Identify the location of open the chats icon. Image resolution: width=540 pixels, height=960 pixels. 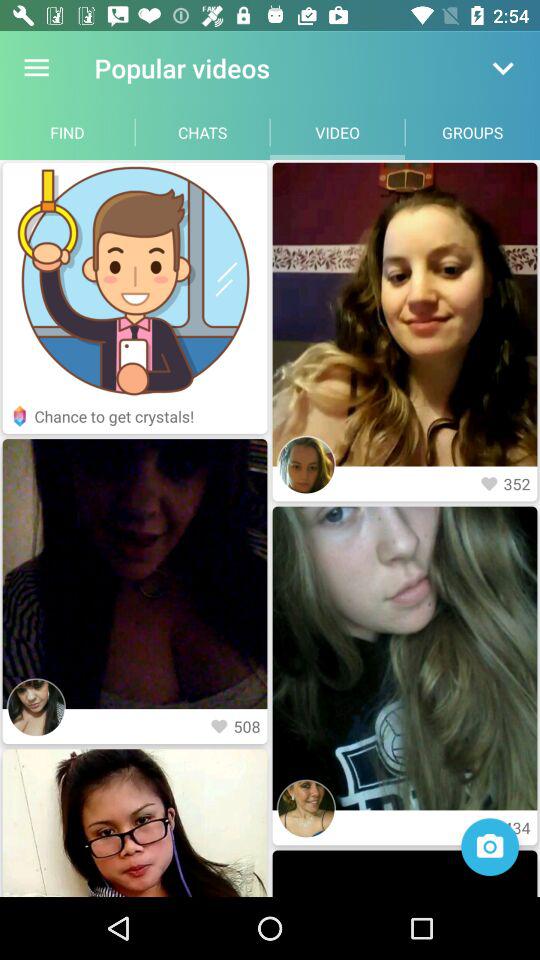
(202, 132).